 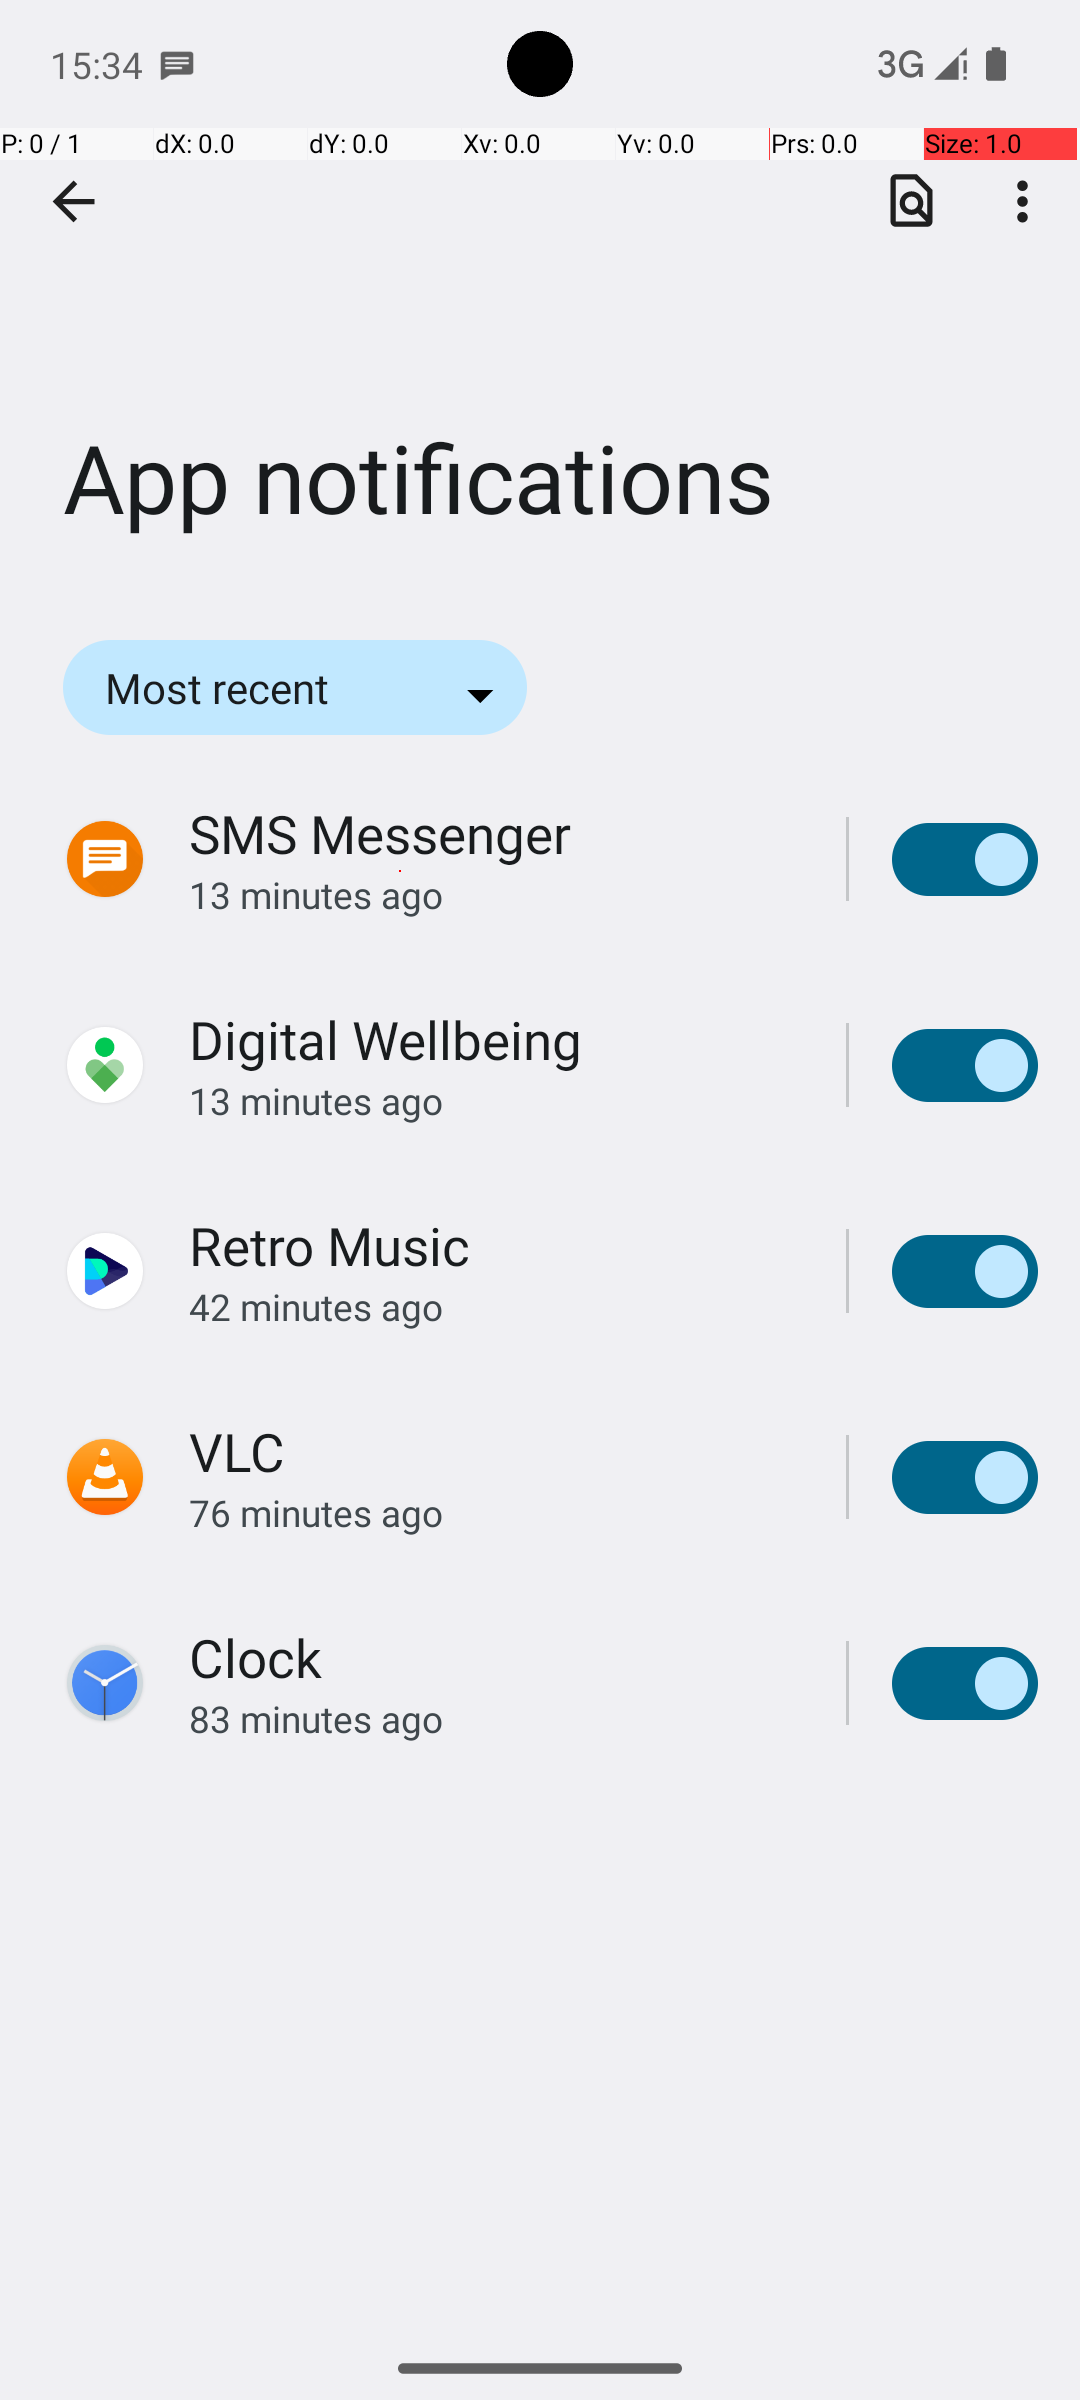 What do you see at coordinates (386, 1040) in the screenshot?
I see `Digital Wellbeing` at bounding box center [386, 1040].